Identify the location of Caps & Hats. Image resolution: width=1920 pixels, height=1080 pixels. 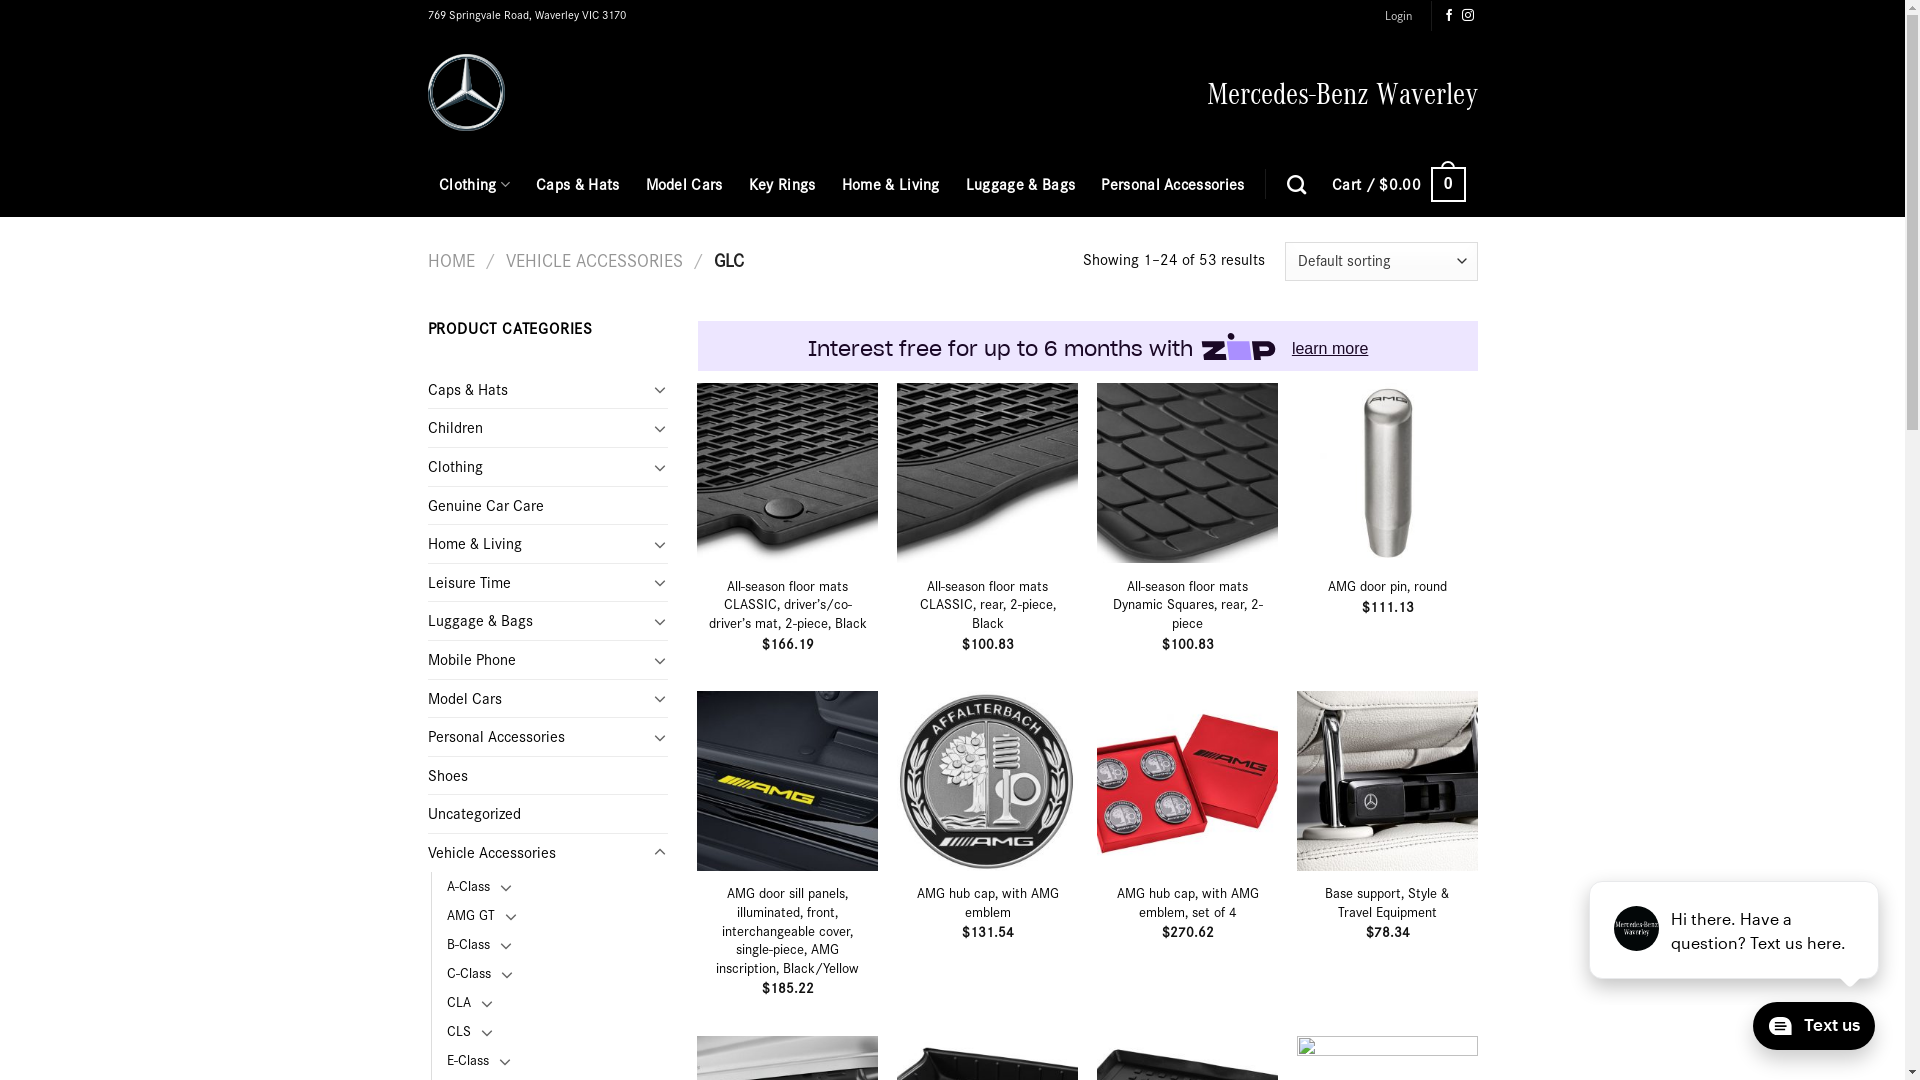
(538, 390).